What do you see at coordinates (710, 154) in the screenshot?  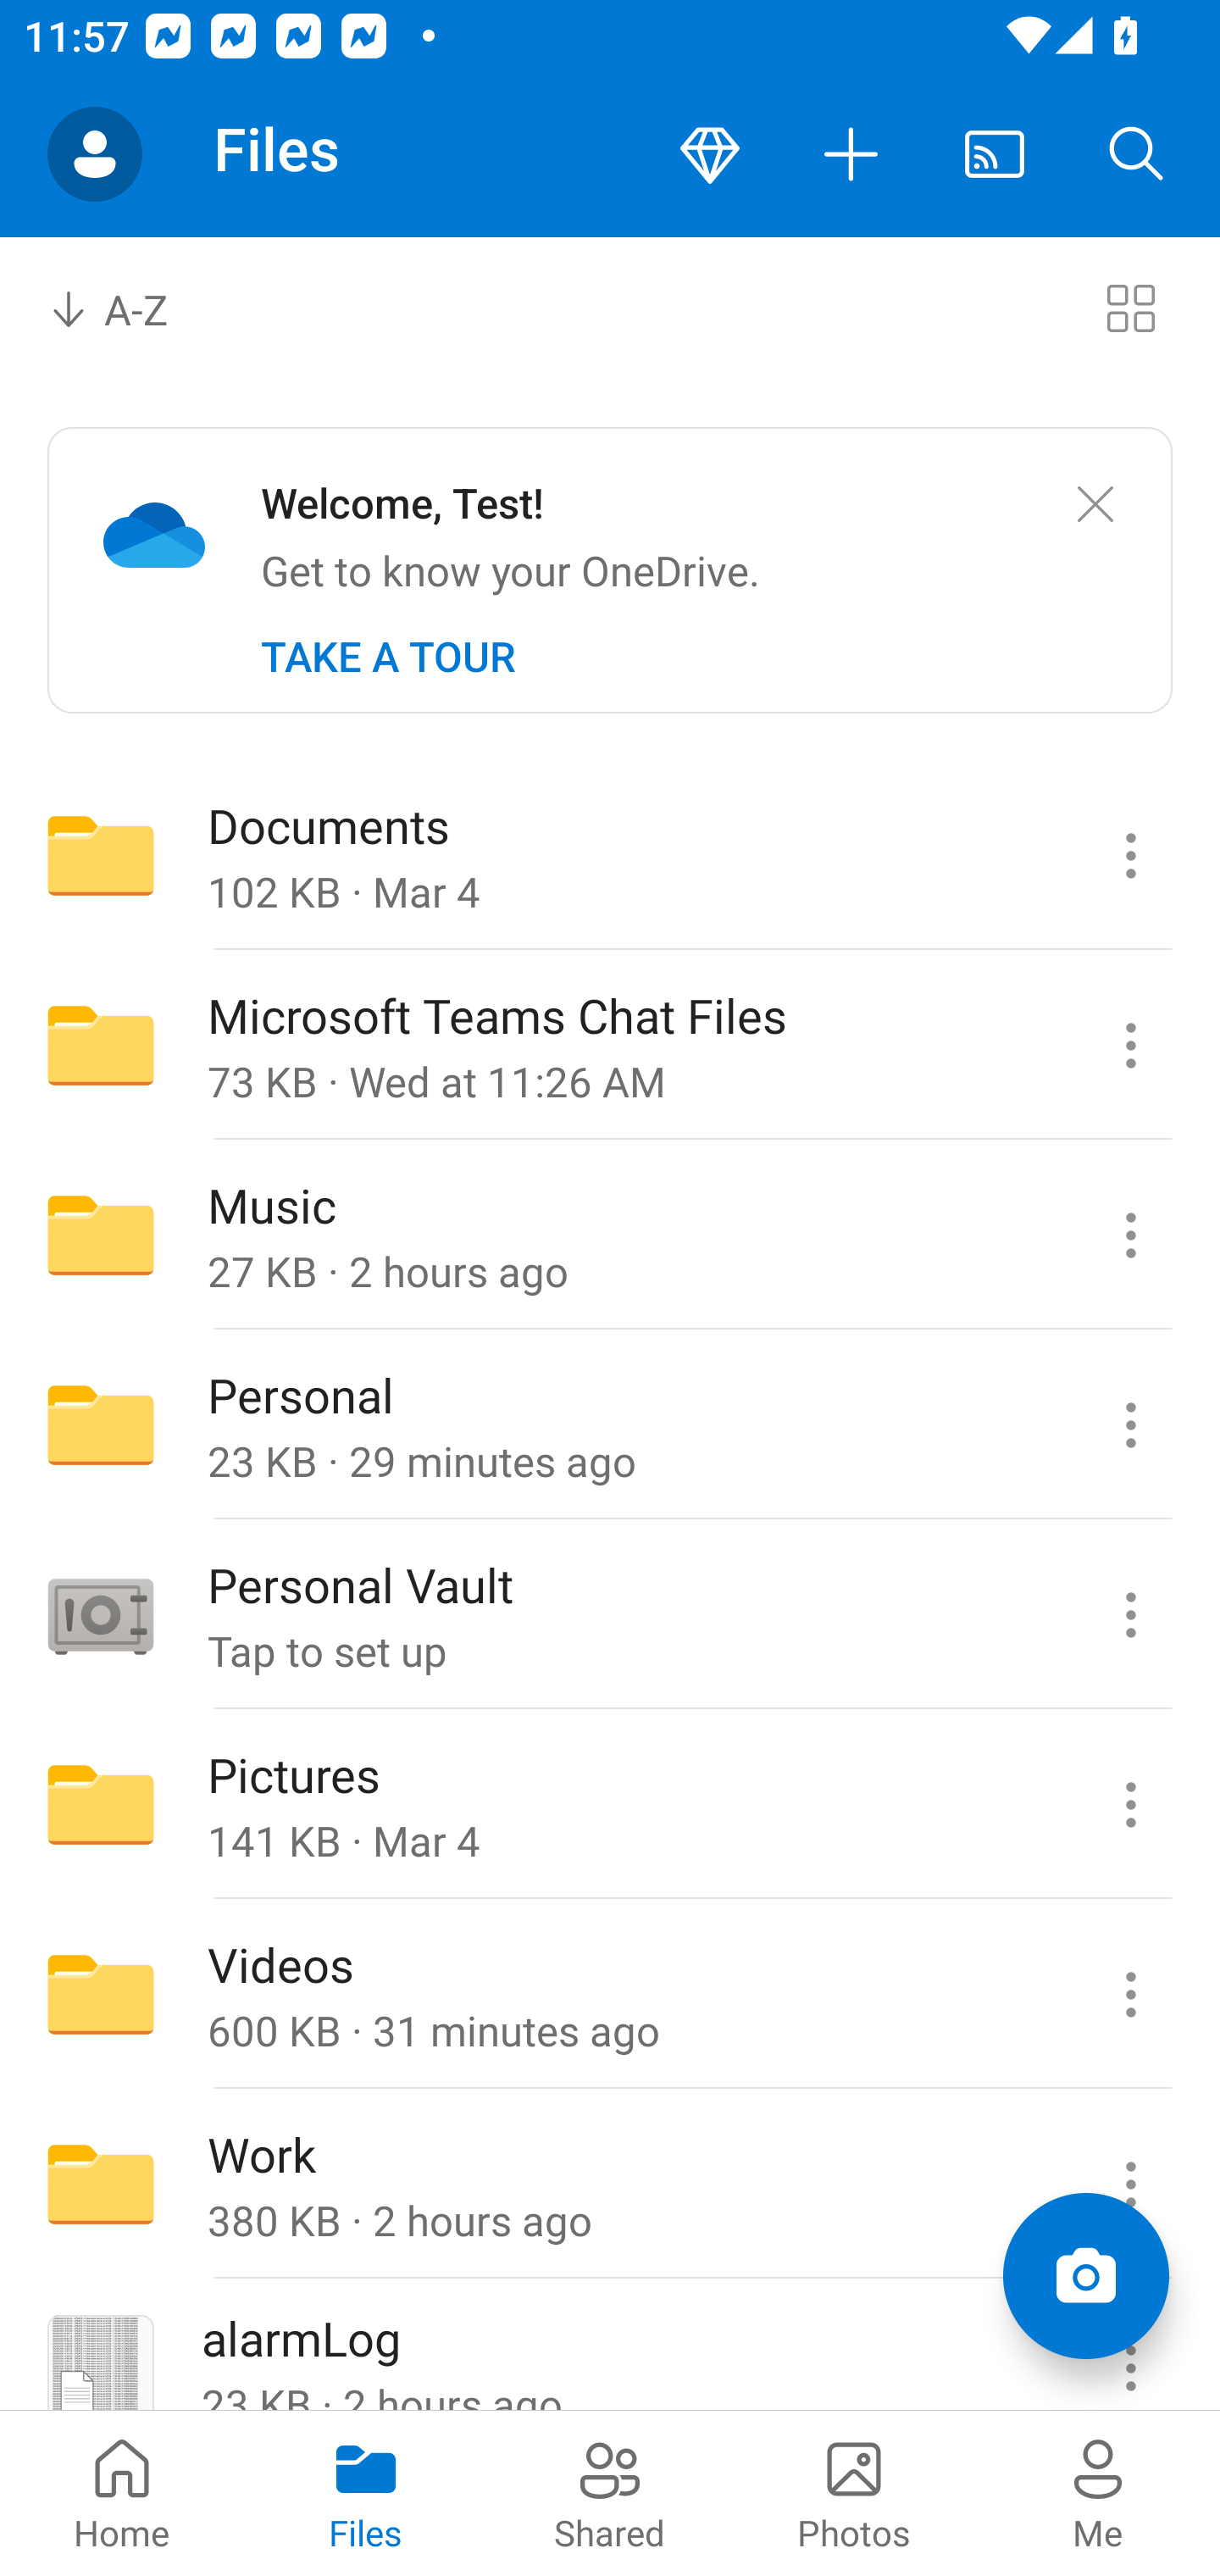 I see `Premium button` at bounding box center [710, 154].